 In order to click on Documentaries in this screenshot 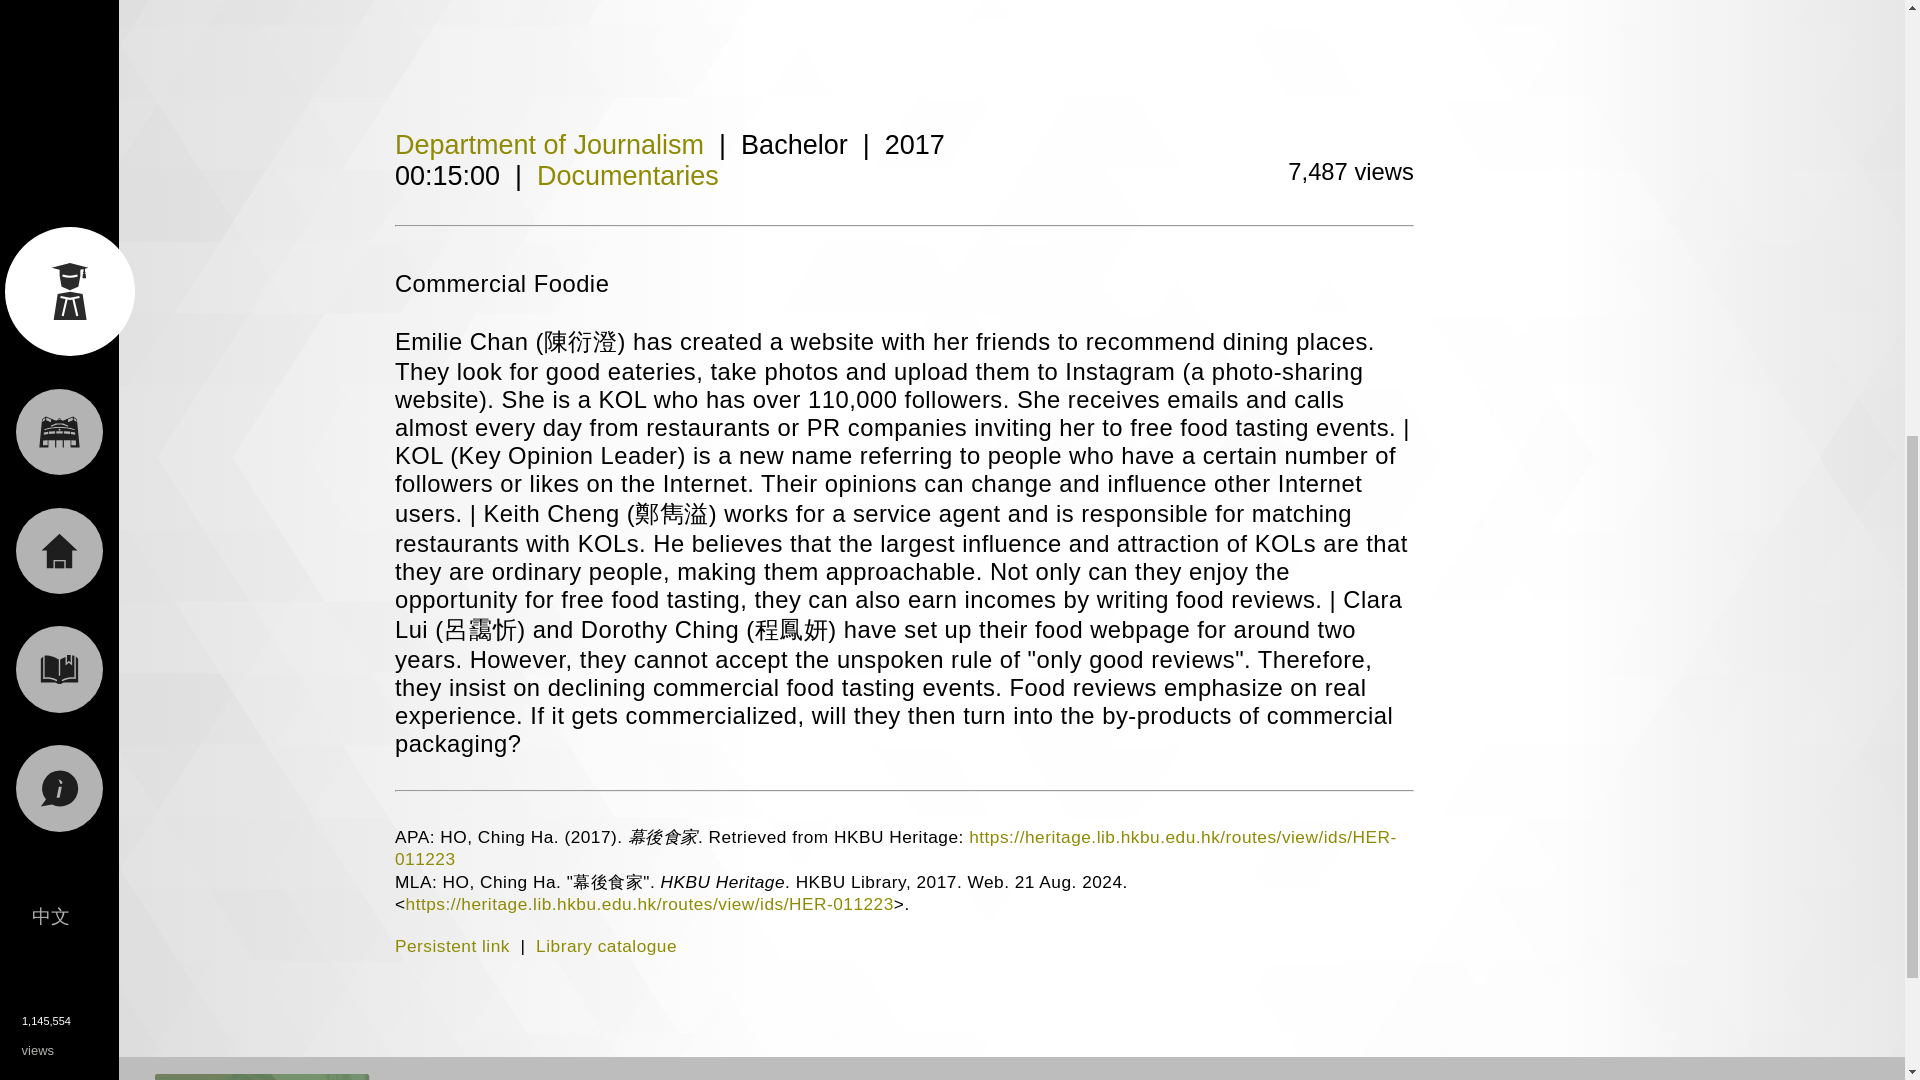, I will do `click(628, 176)`.